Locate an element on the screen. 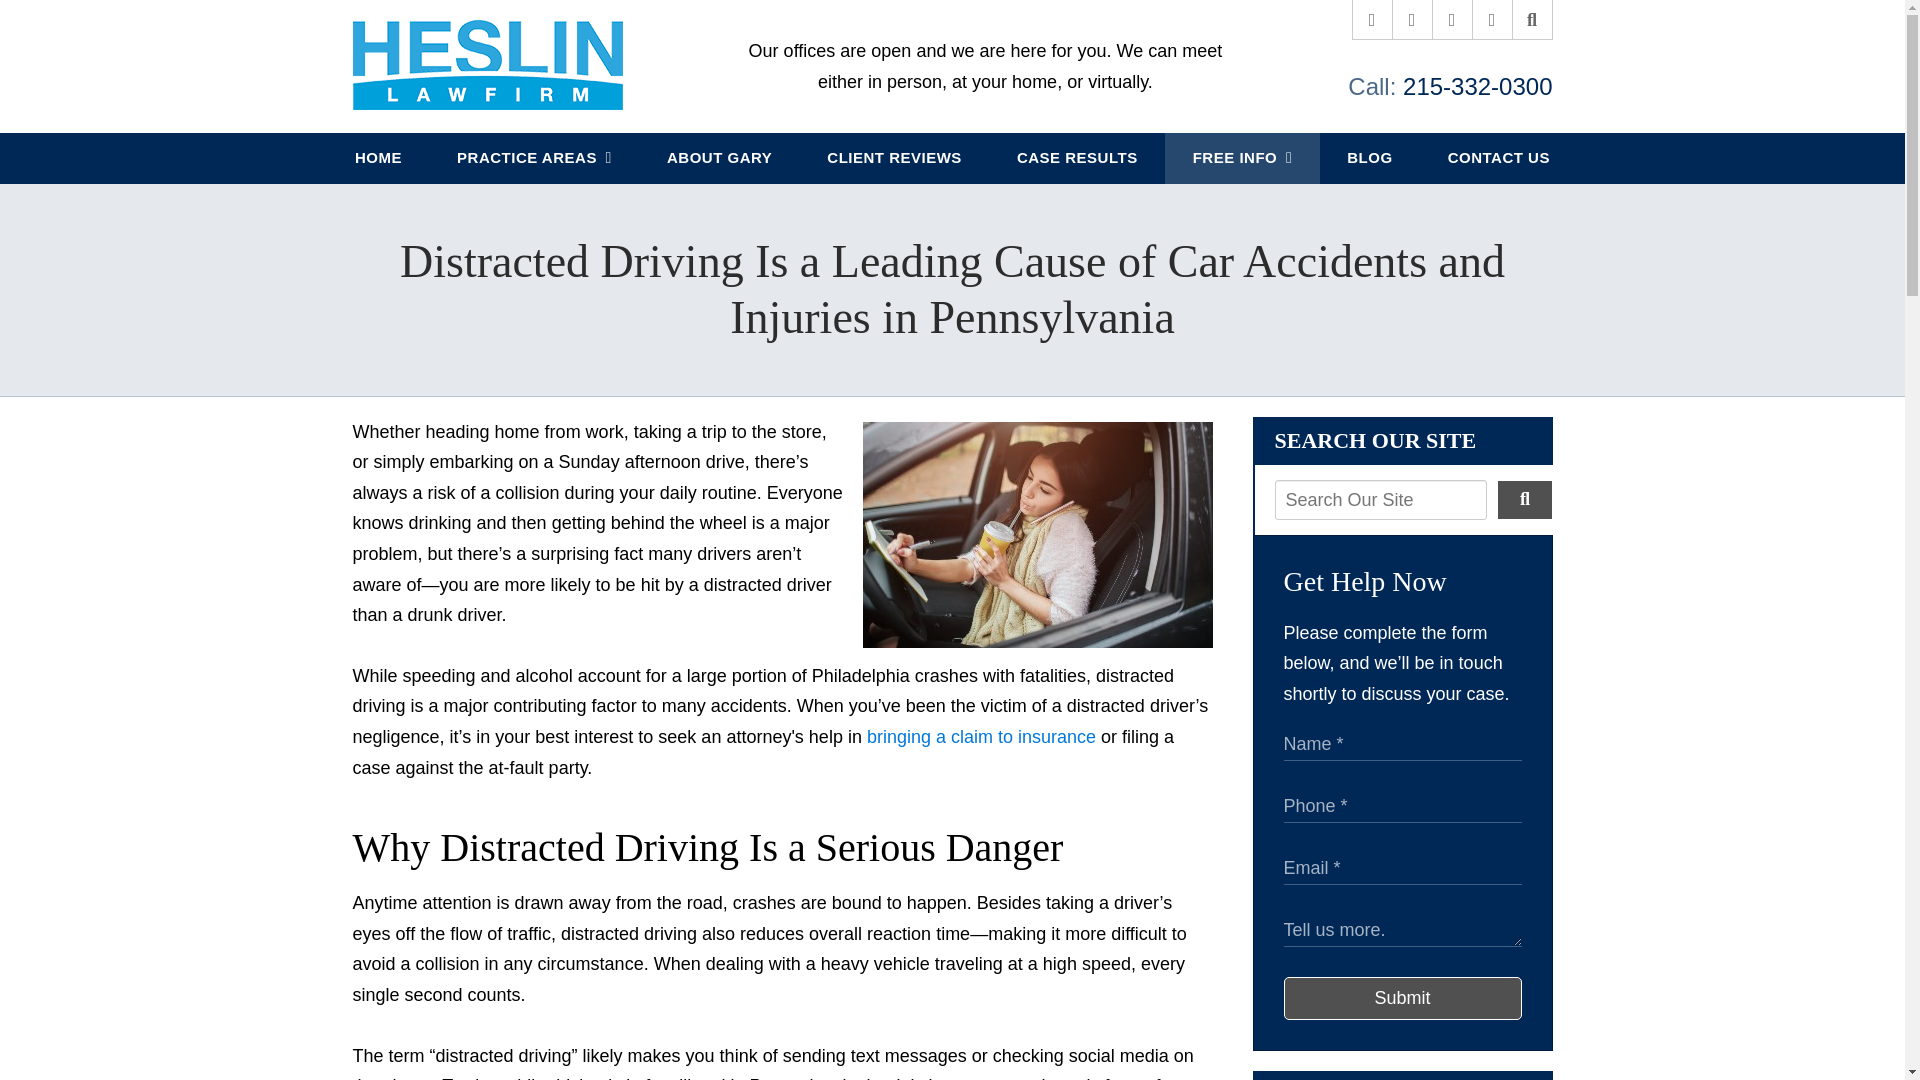 The height and width of the screenshot is (1080, 1920). Search is located at coordinates (1524, 499).